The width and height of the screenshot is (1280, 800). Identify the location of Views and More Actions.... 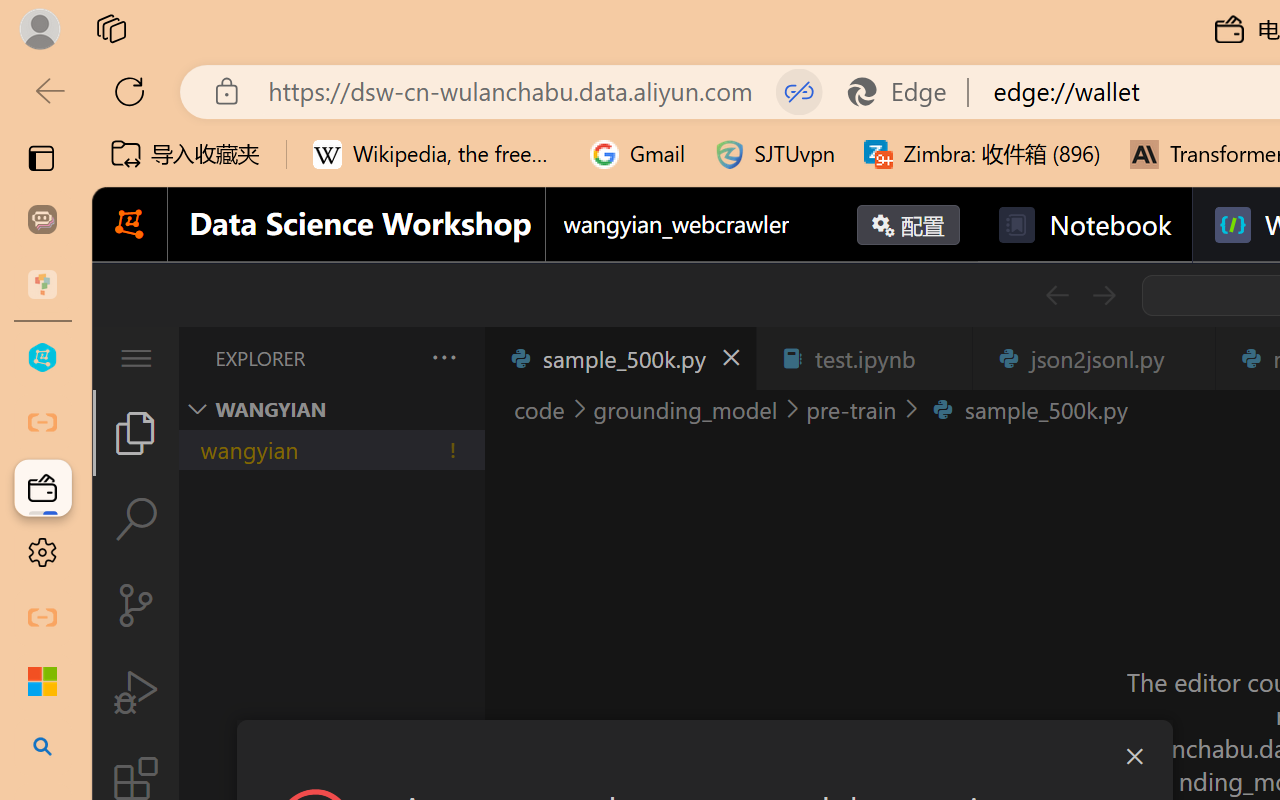
(442, 357).